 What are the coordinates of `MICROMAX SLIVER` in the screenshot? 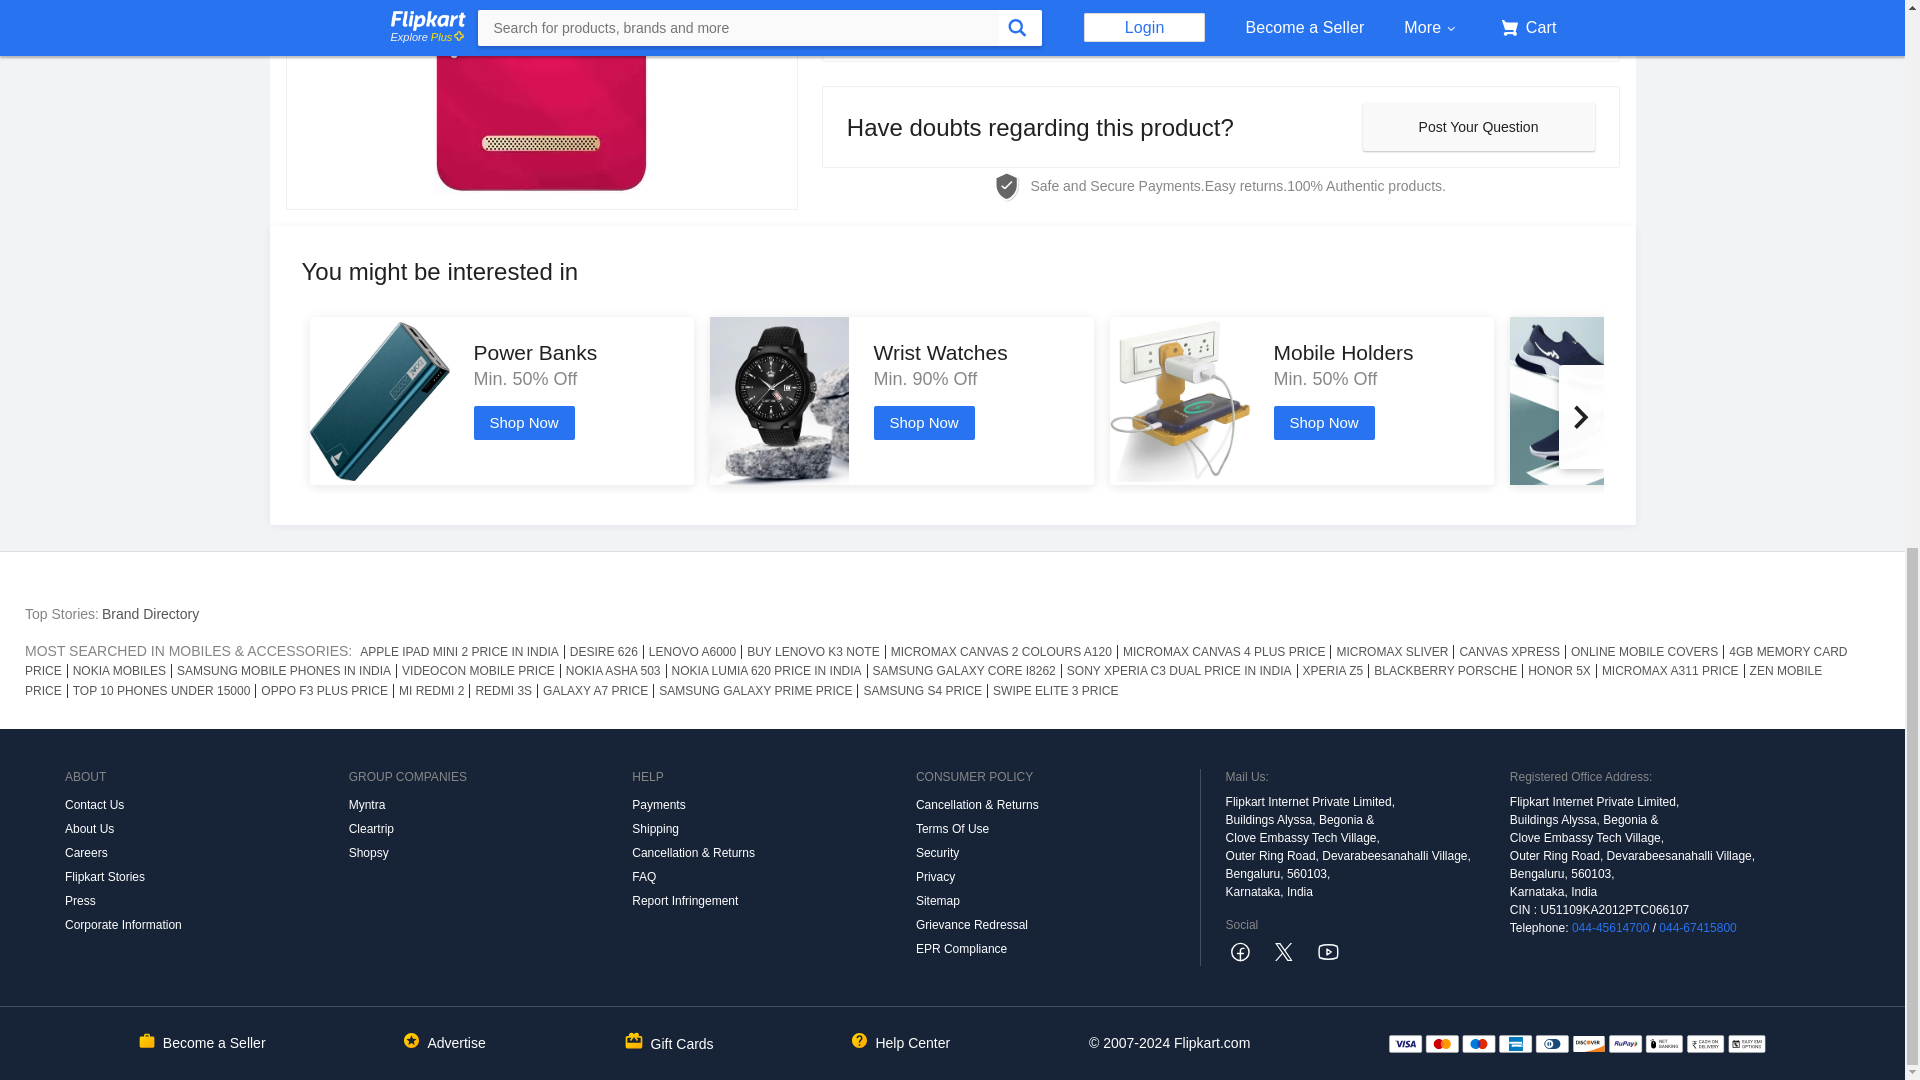 It's located at (1392, 651).